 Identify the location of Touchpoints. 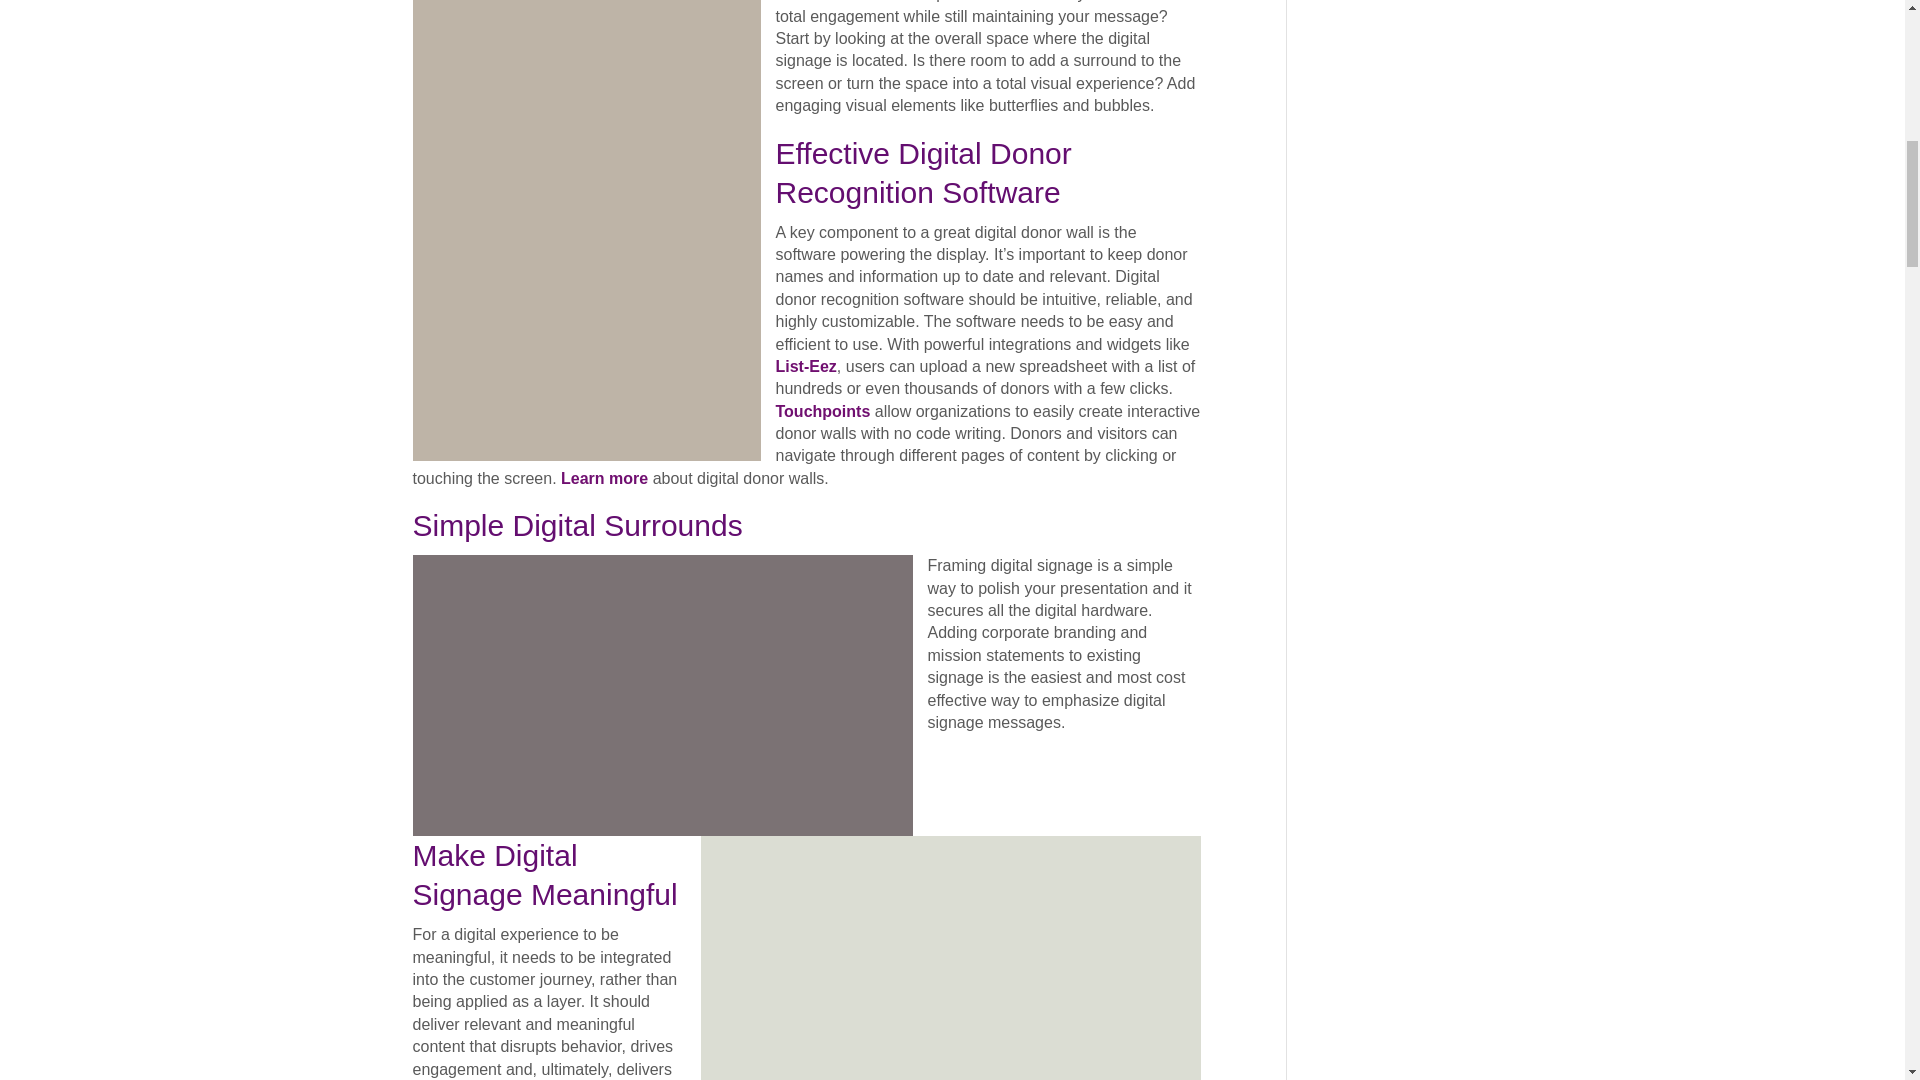
(823, 411).